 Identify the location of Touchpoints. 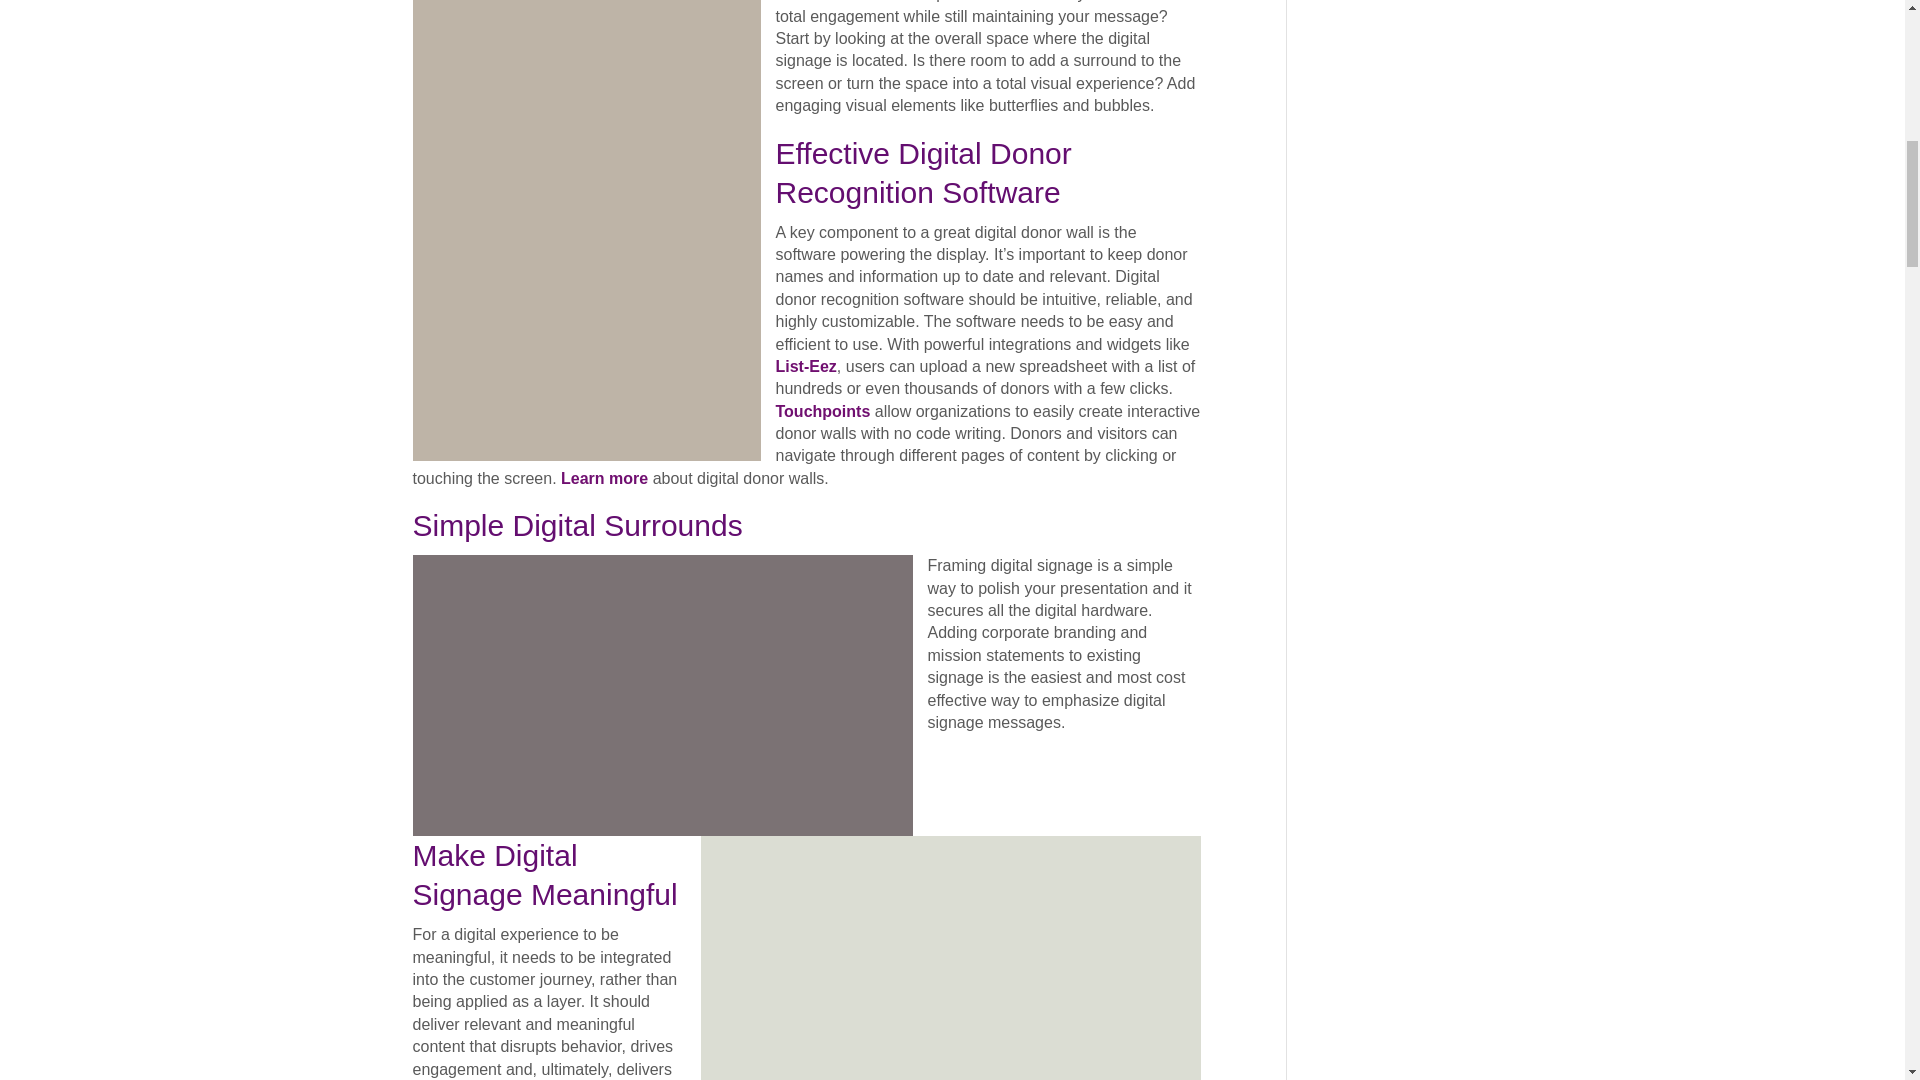
(823, 411).